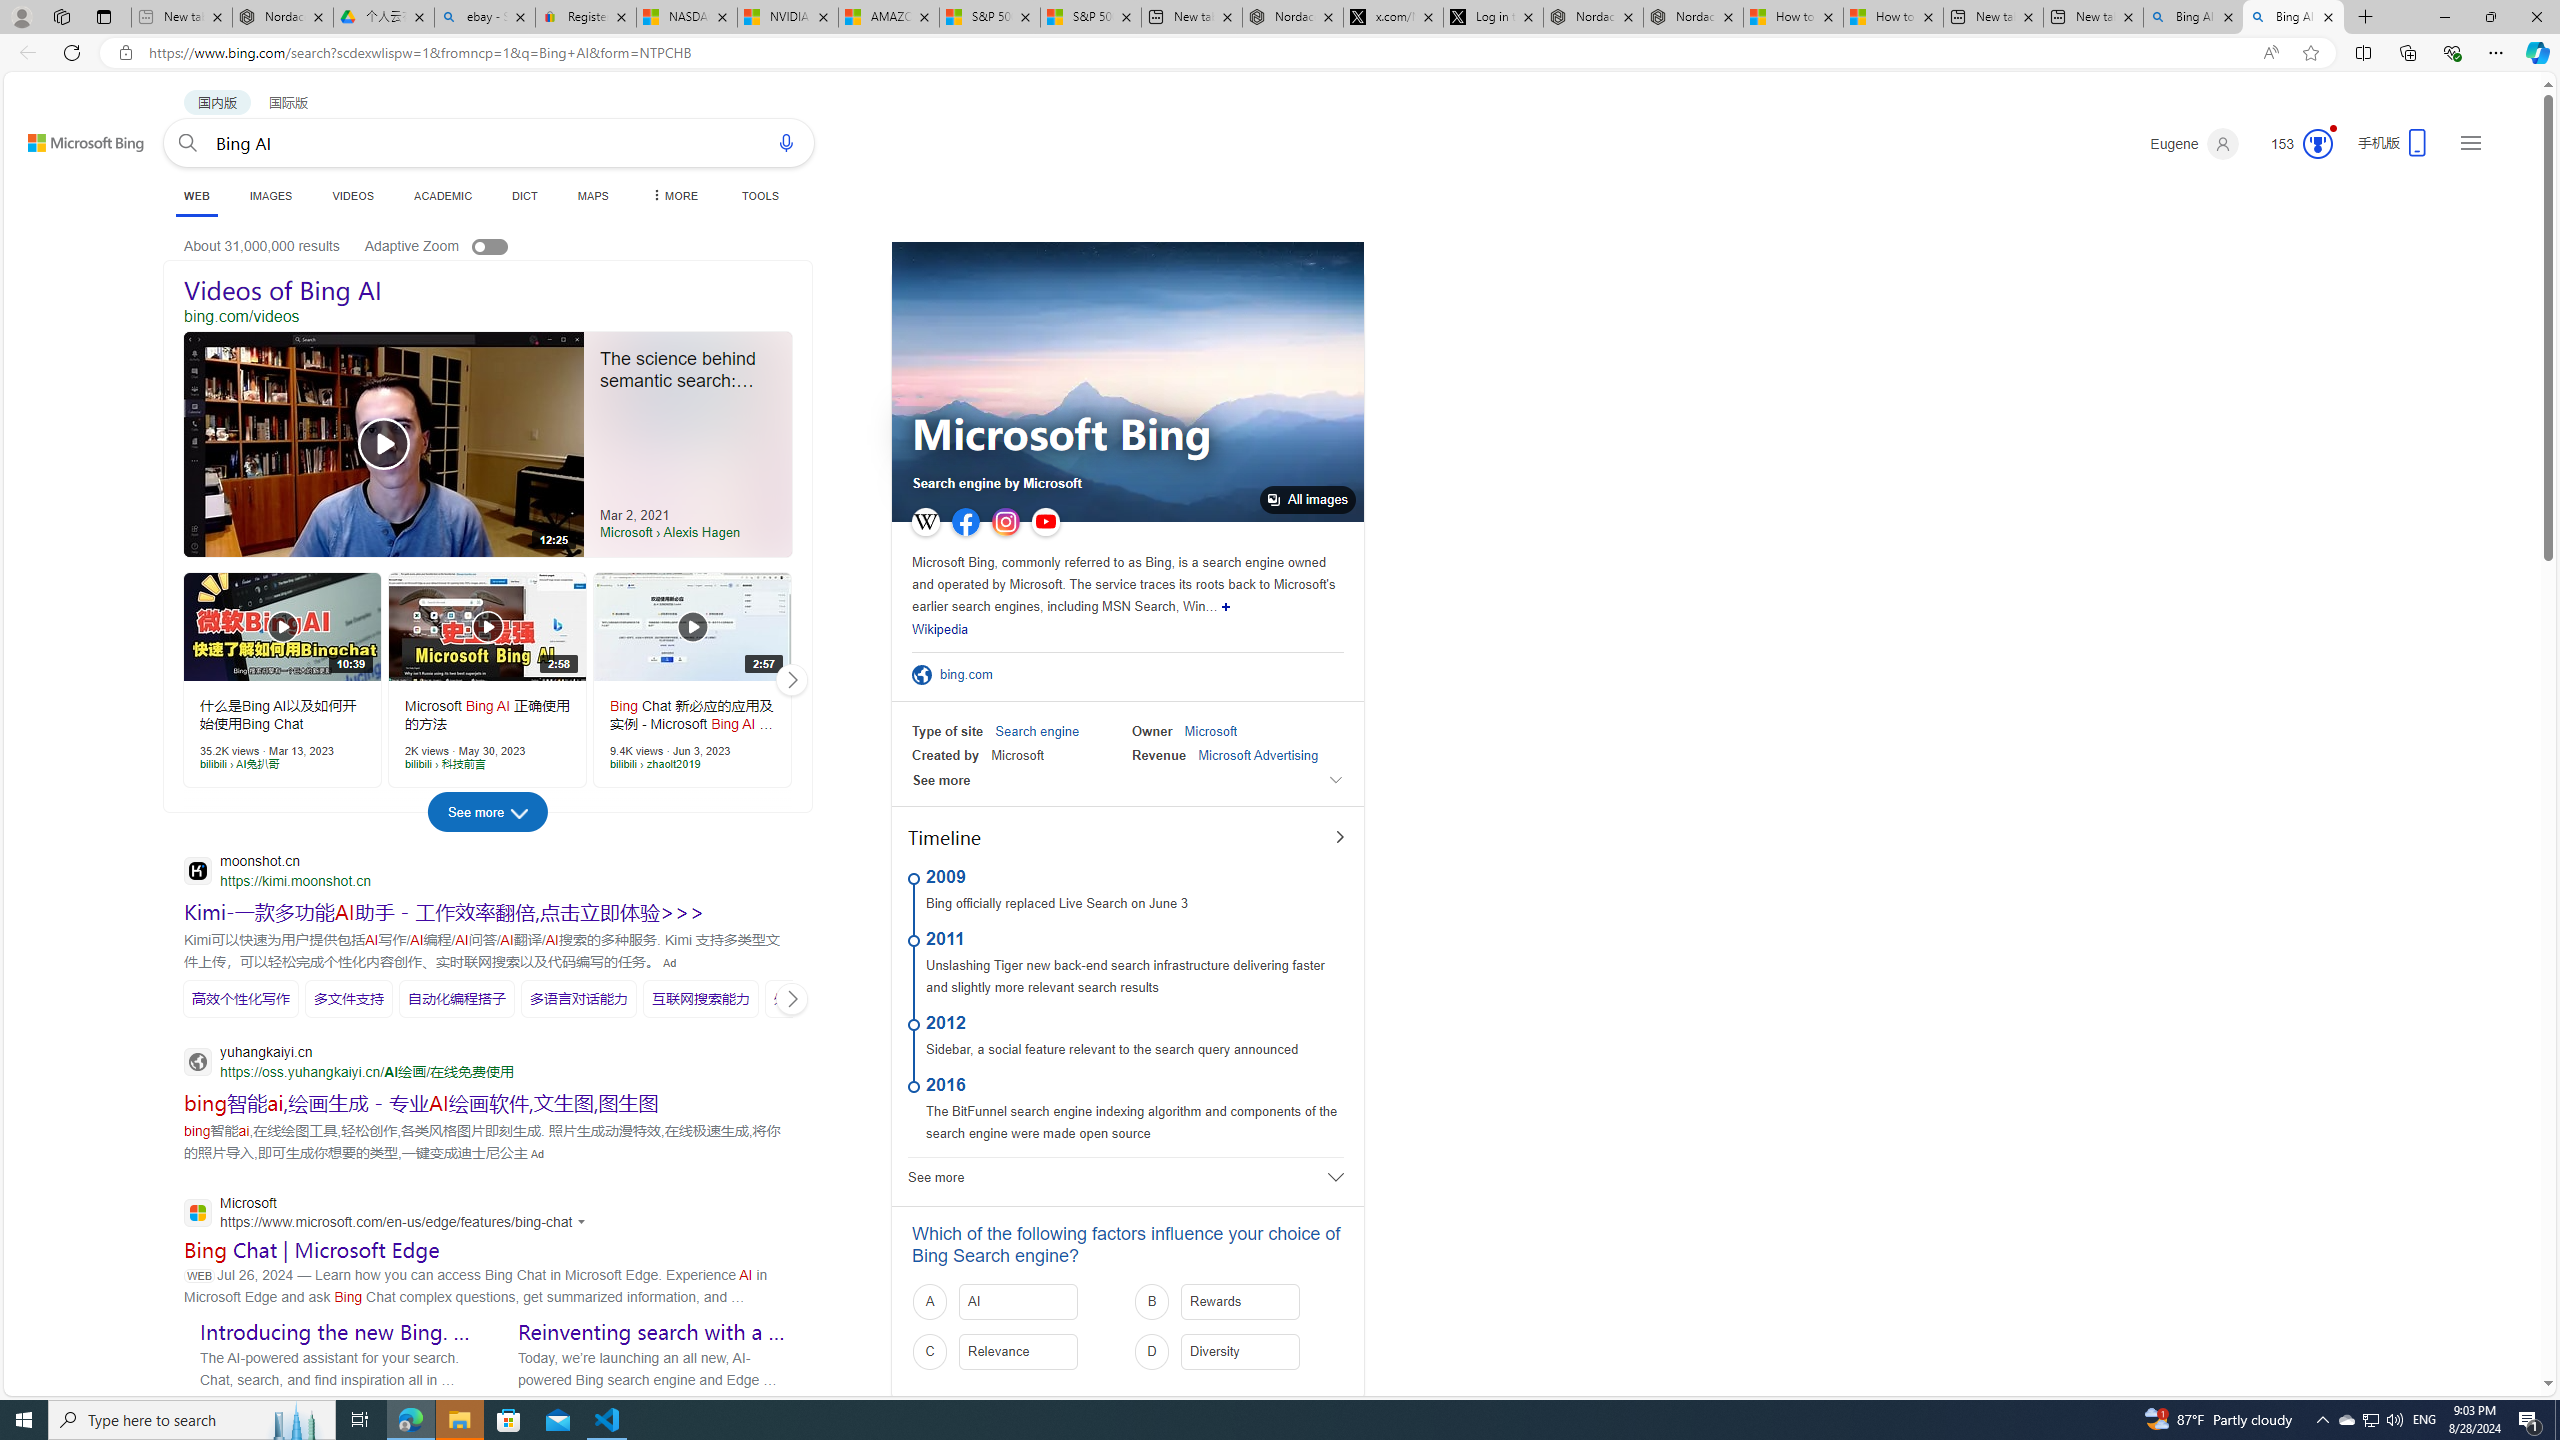 The image size is (2560, 1440). Describe the element at coordinates (2470, 142) in the screenshot. I see `Settings and quick links` at that location.